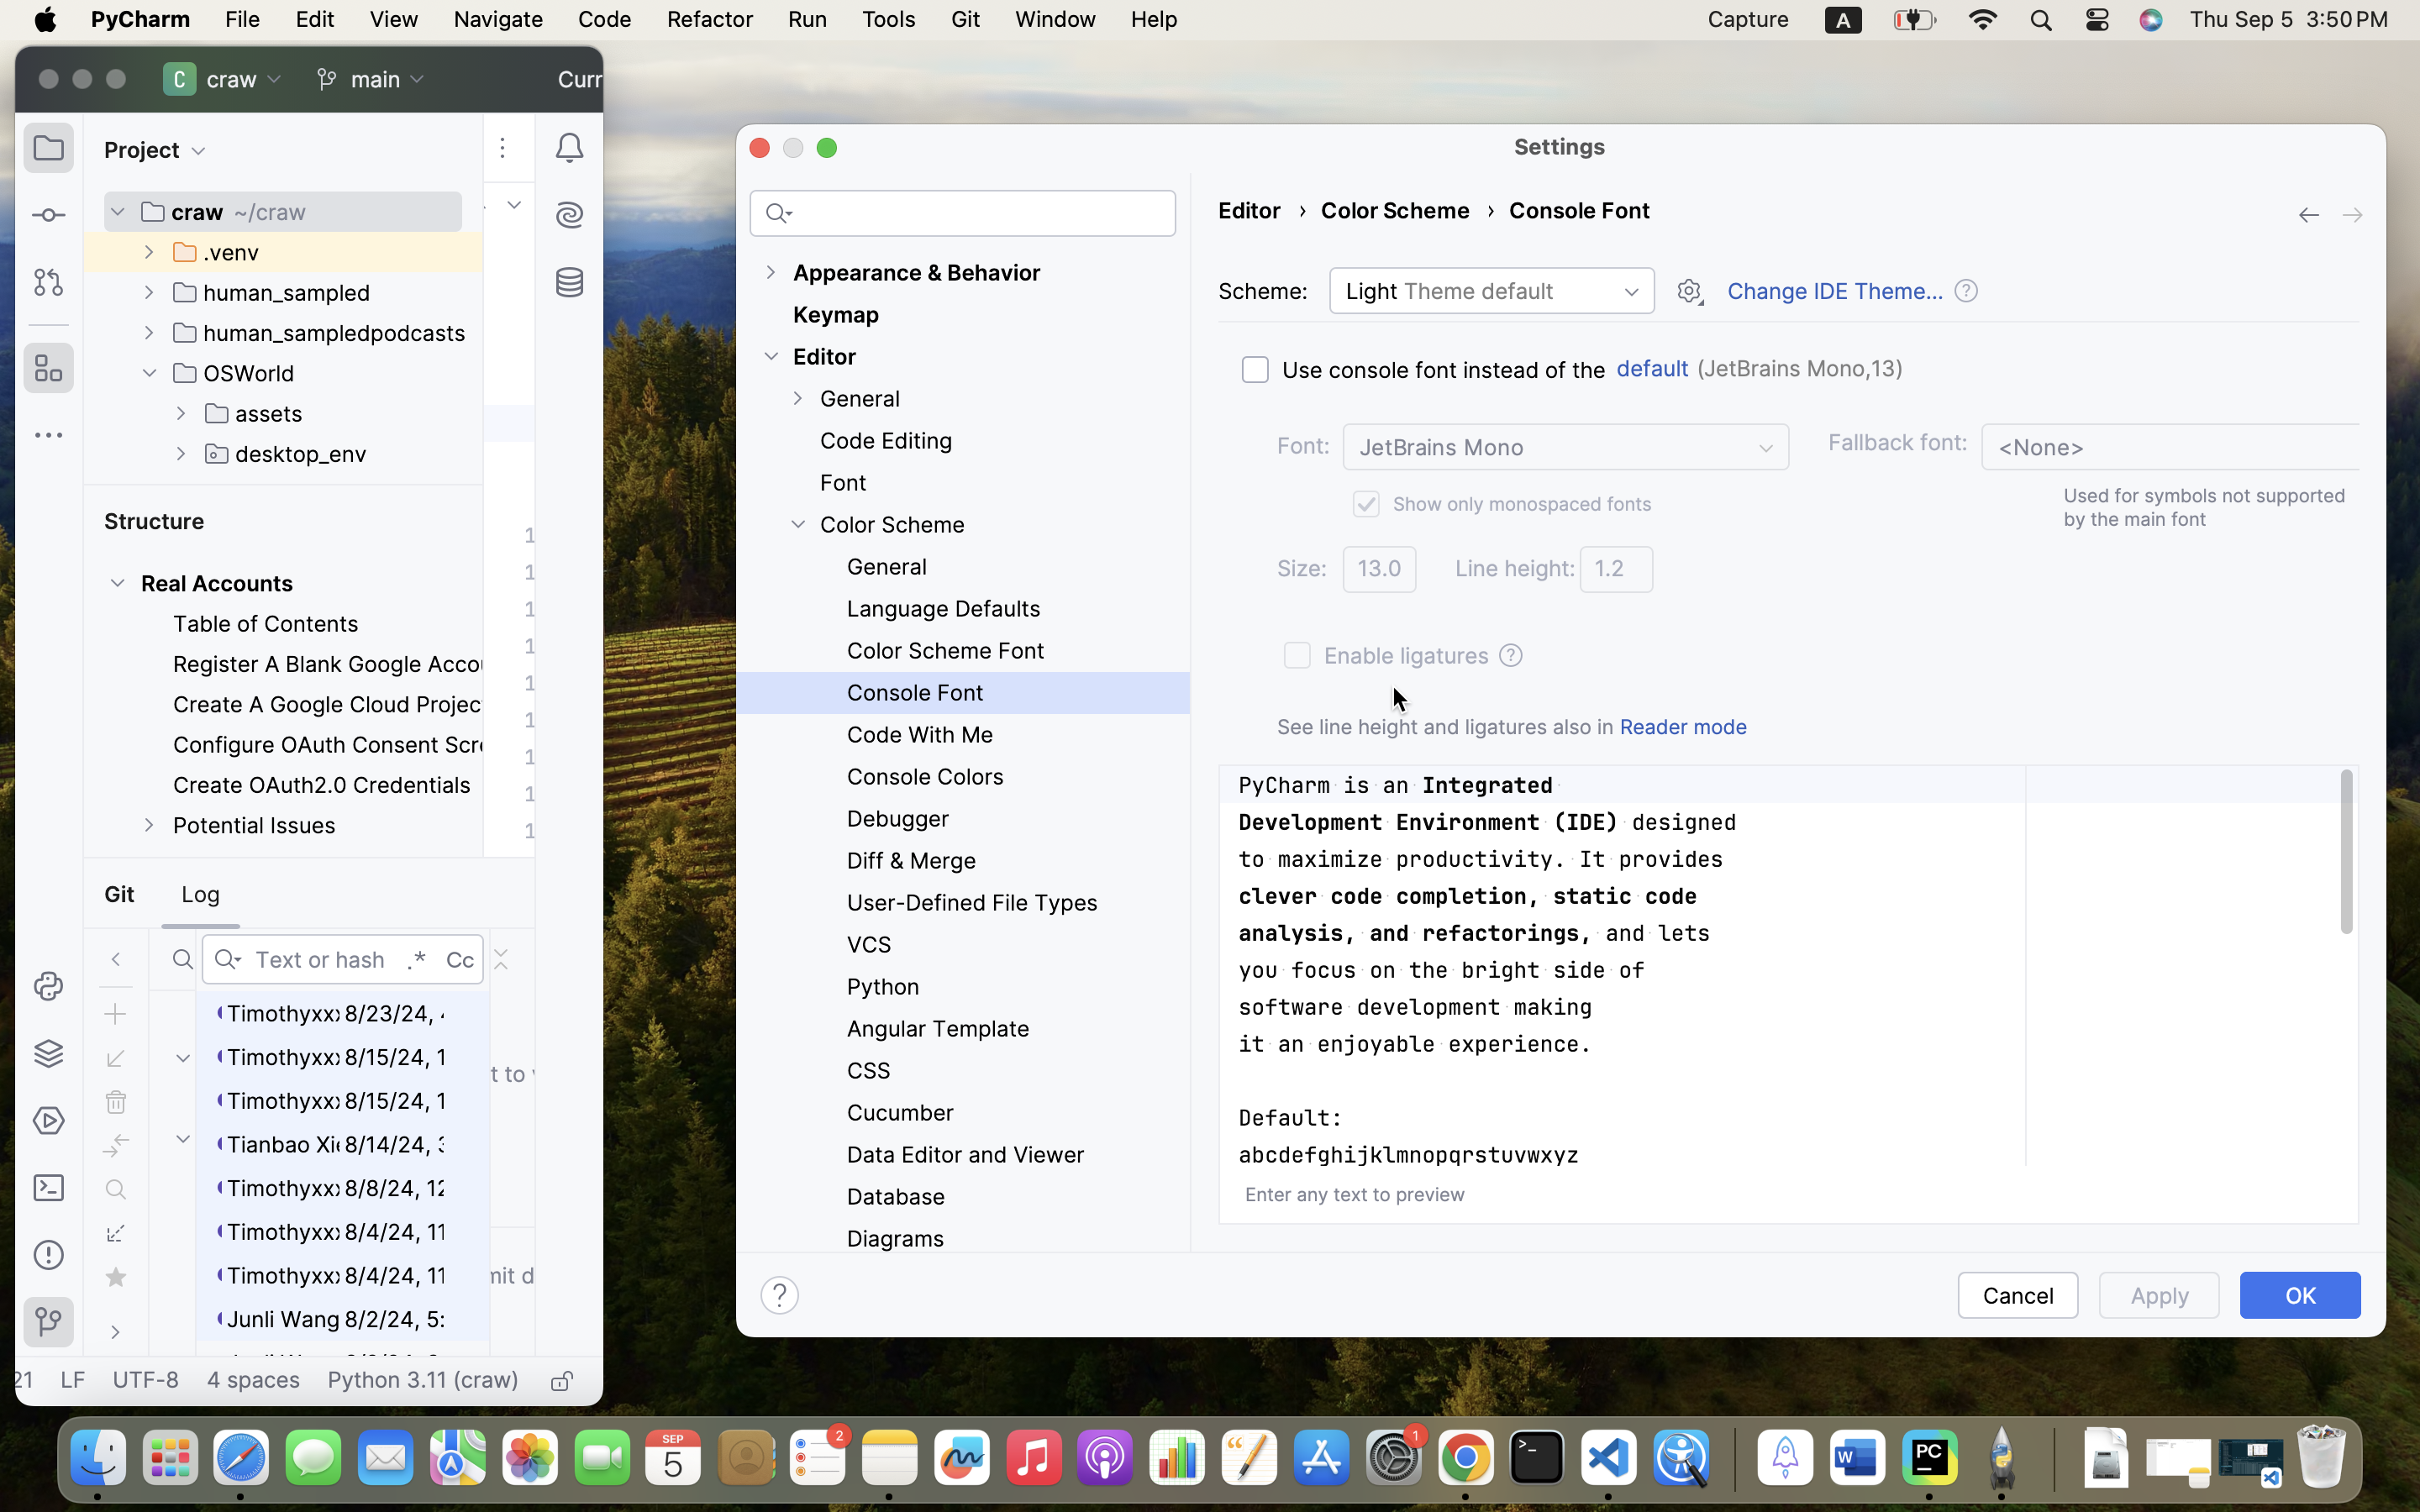  I want to click on Scheme:, so click(1263, 291).